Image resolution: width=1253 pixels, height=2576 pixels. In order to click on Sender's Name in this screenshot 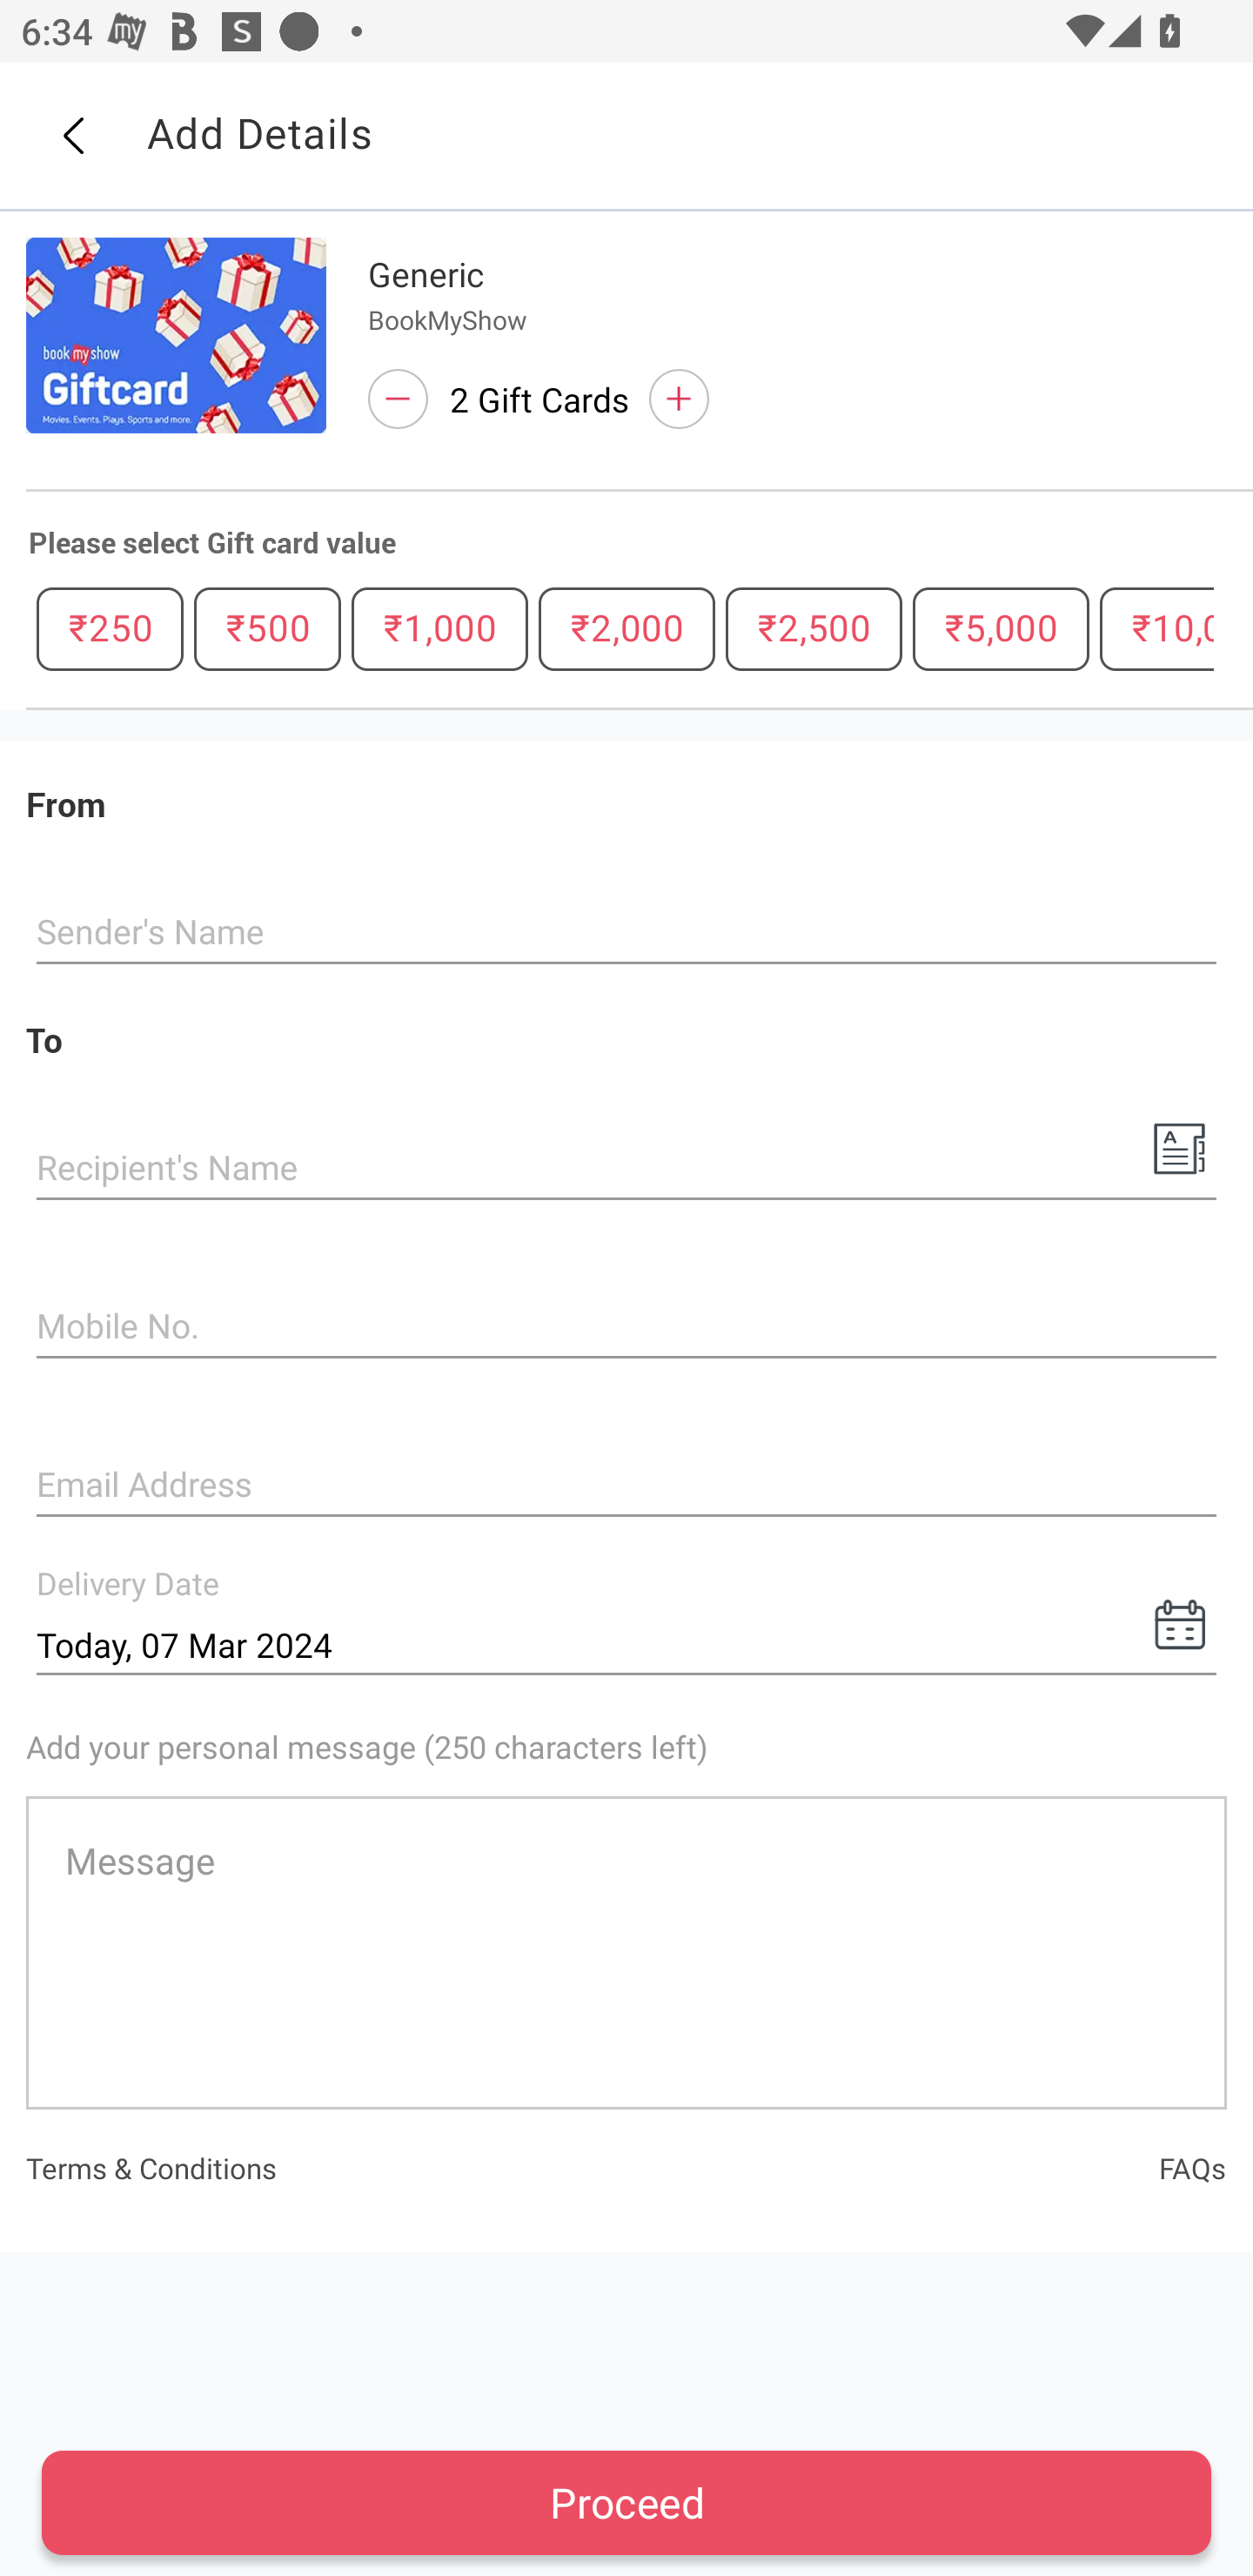, I will do `click(626, 933)`.